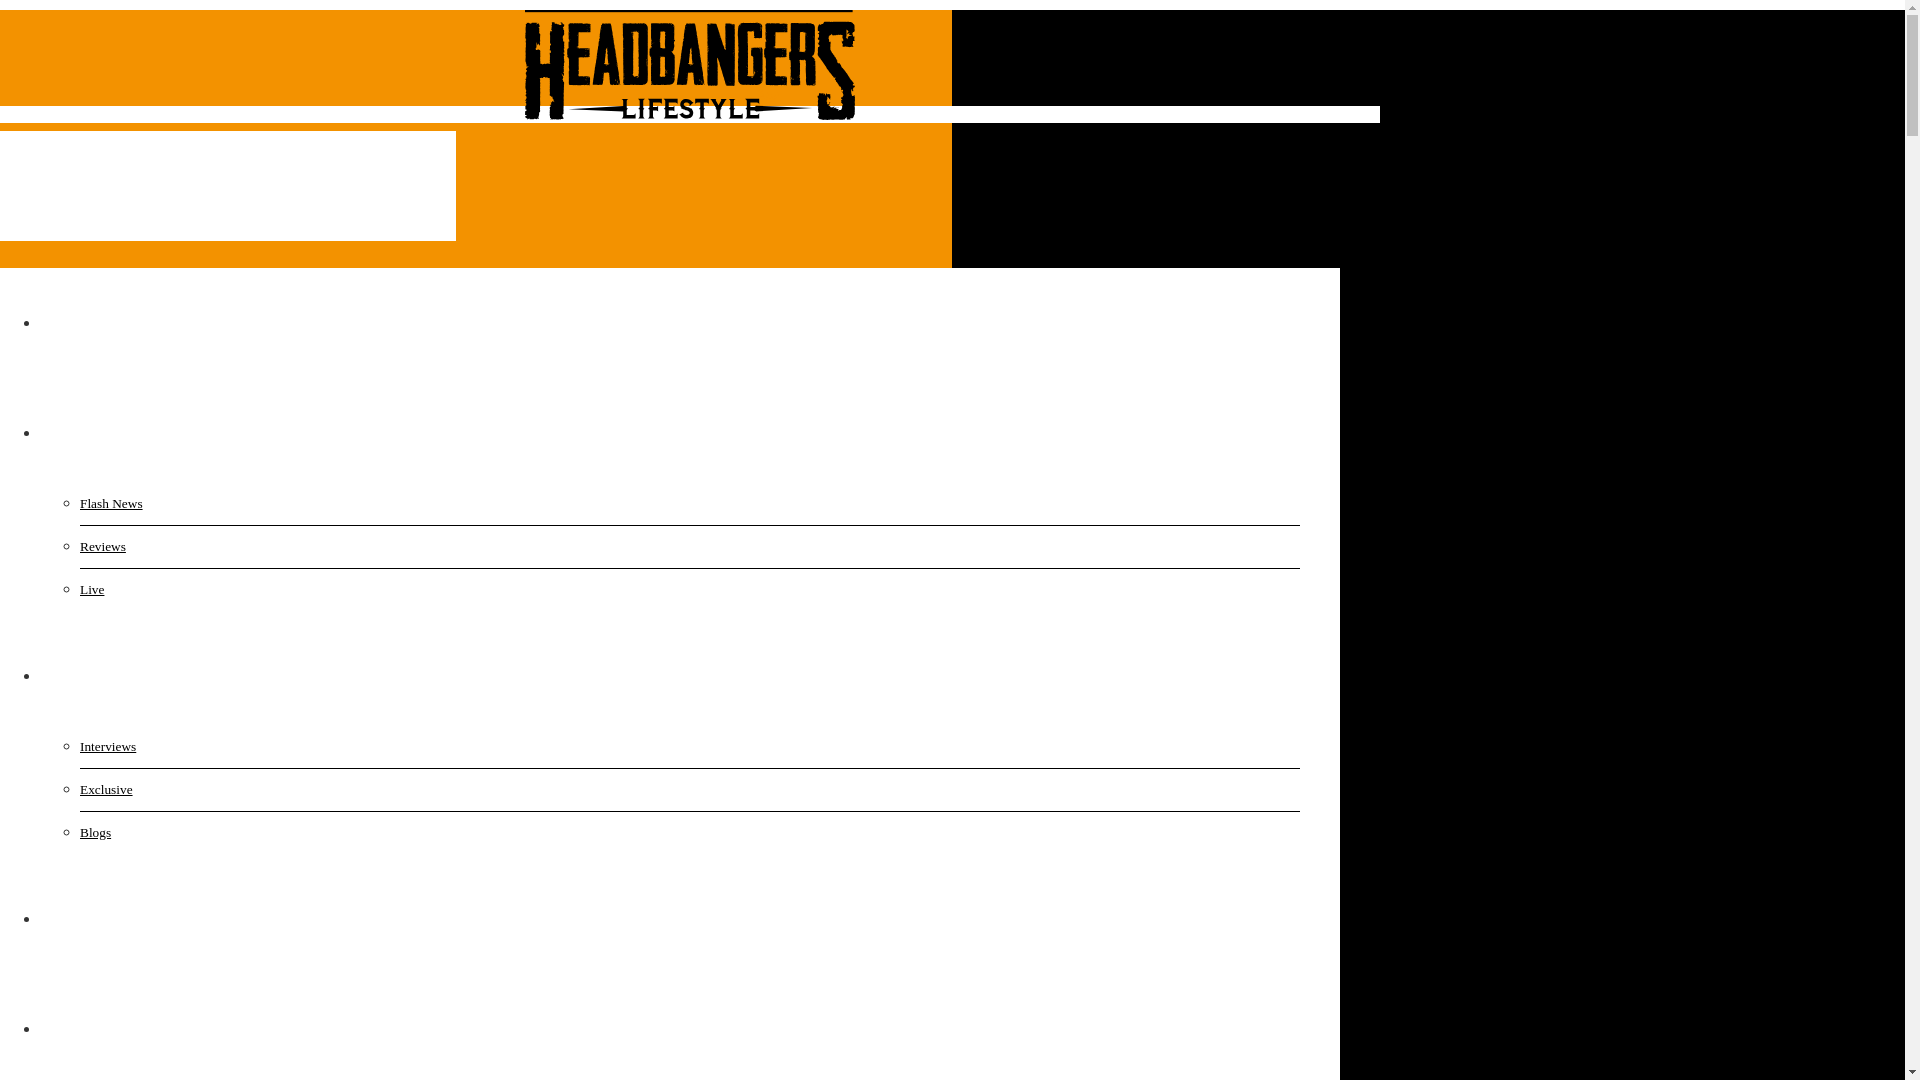  What do you see at coordinates (102, 918) in the screenshot?
I see `HBLS TV` at bounding box center [102, 918].